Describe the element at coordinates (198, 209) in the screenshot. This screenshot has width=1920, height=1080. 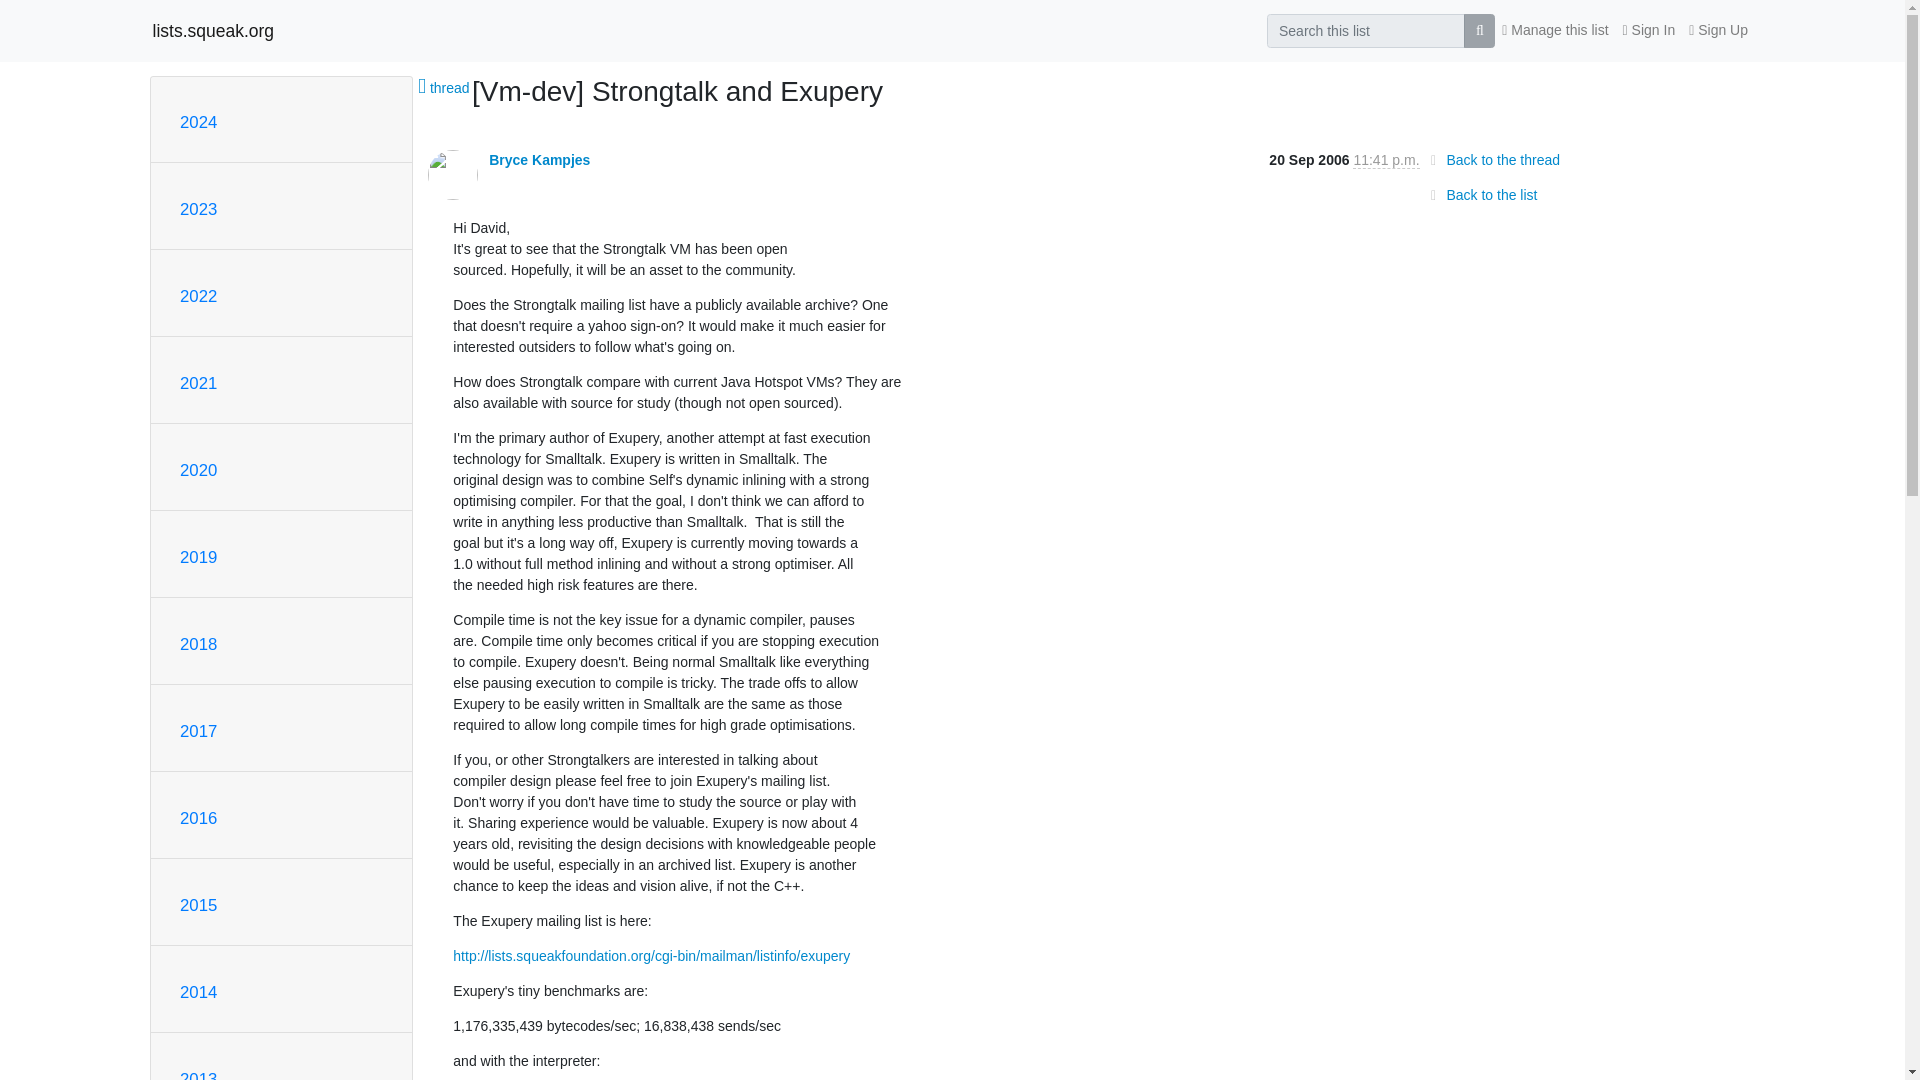
I see `2023` at that location.